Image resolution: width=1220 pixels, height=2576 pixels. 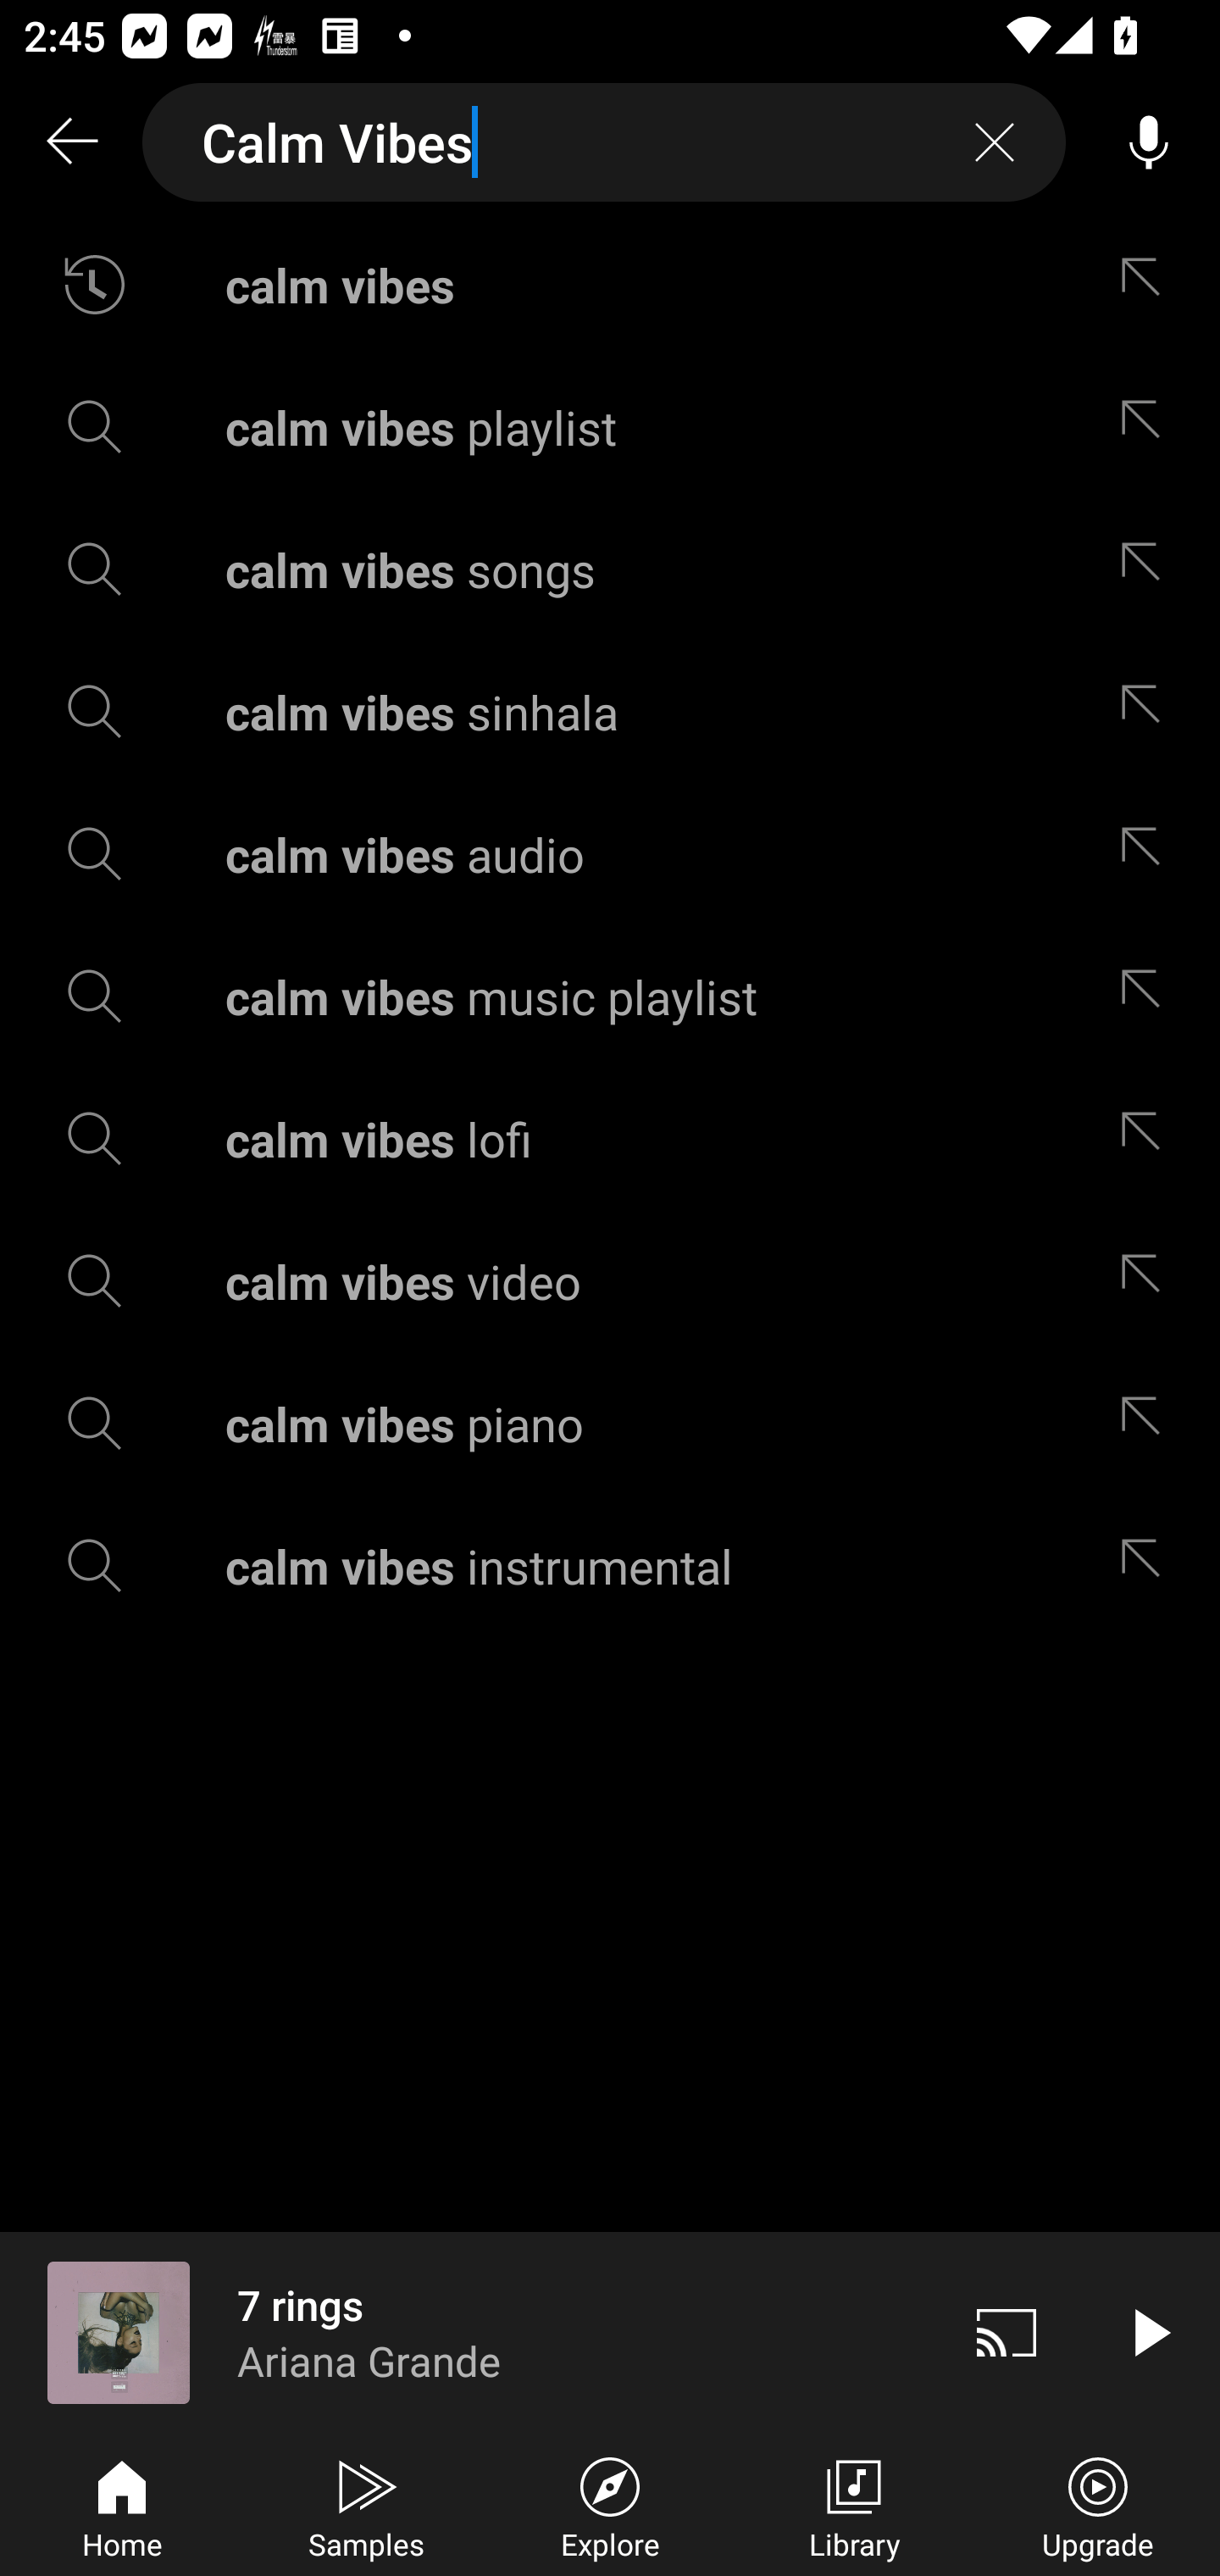 I want to click on Edit suggestion calm vibes lofi, so click(x=1148, y=1138).